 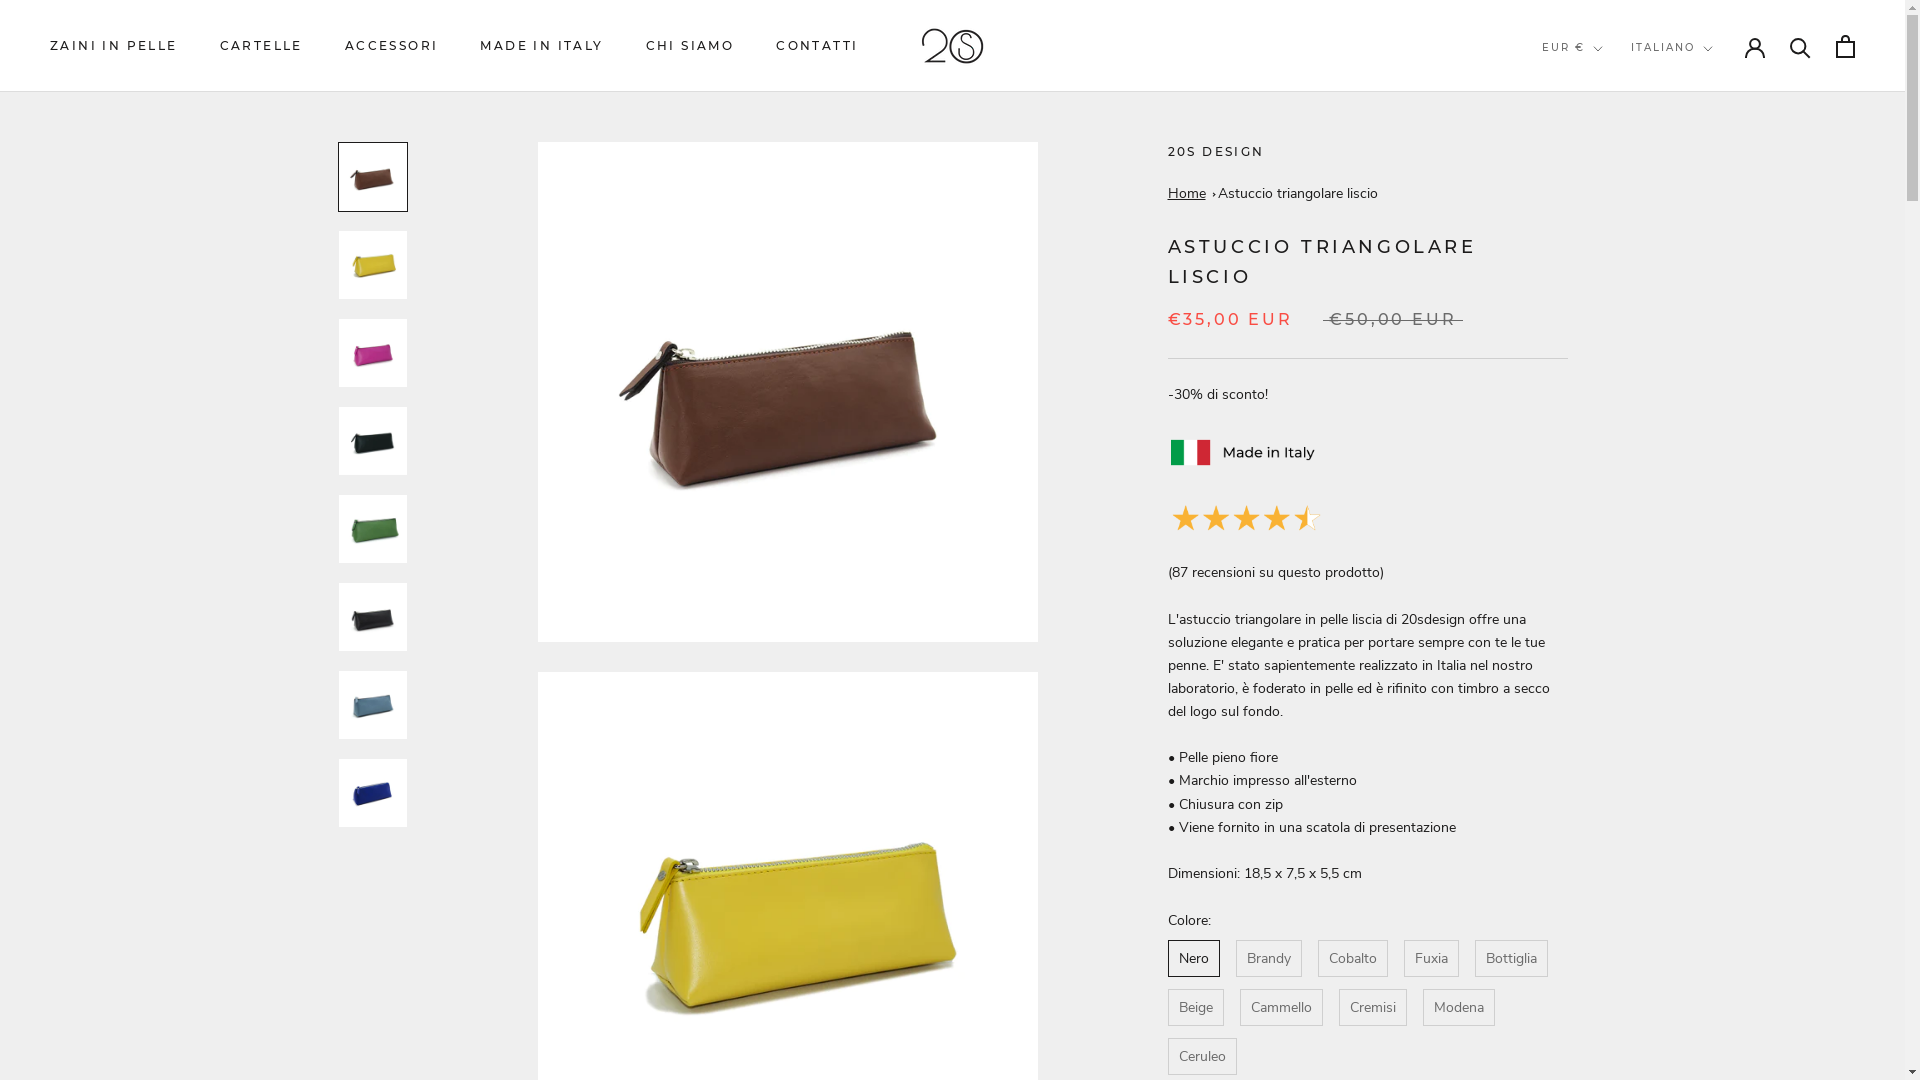 What do you see at coordinates (1606, 832) in the screenshot?
I see `DZD` at bounding box center [1606, 832].